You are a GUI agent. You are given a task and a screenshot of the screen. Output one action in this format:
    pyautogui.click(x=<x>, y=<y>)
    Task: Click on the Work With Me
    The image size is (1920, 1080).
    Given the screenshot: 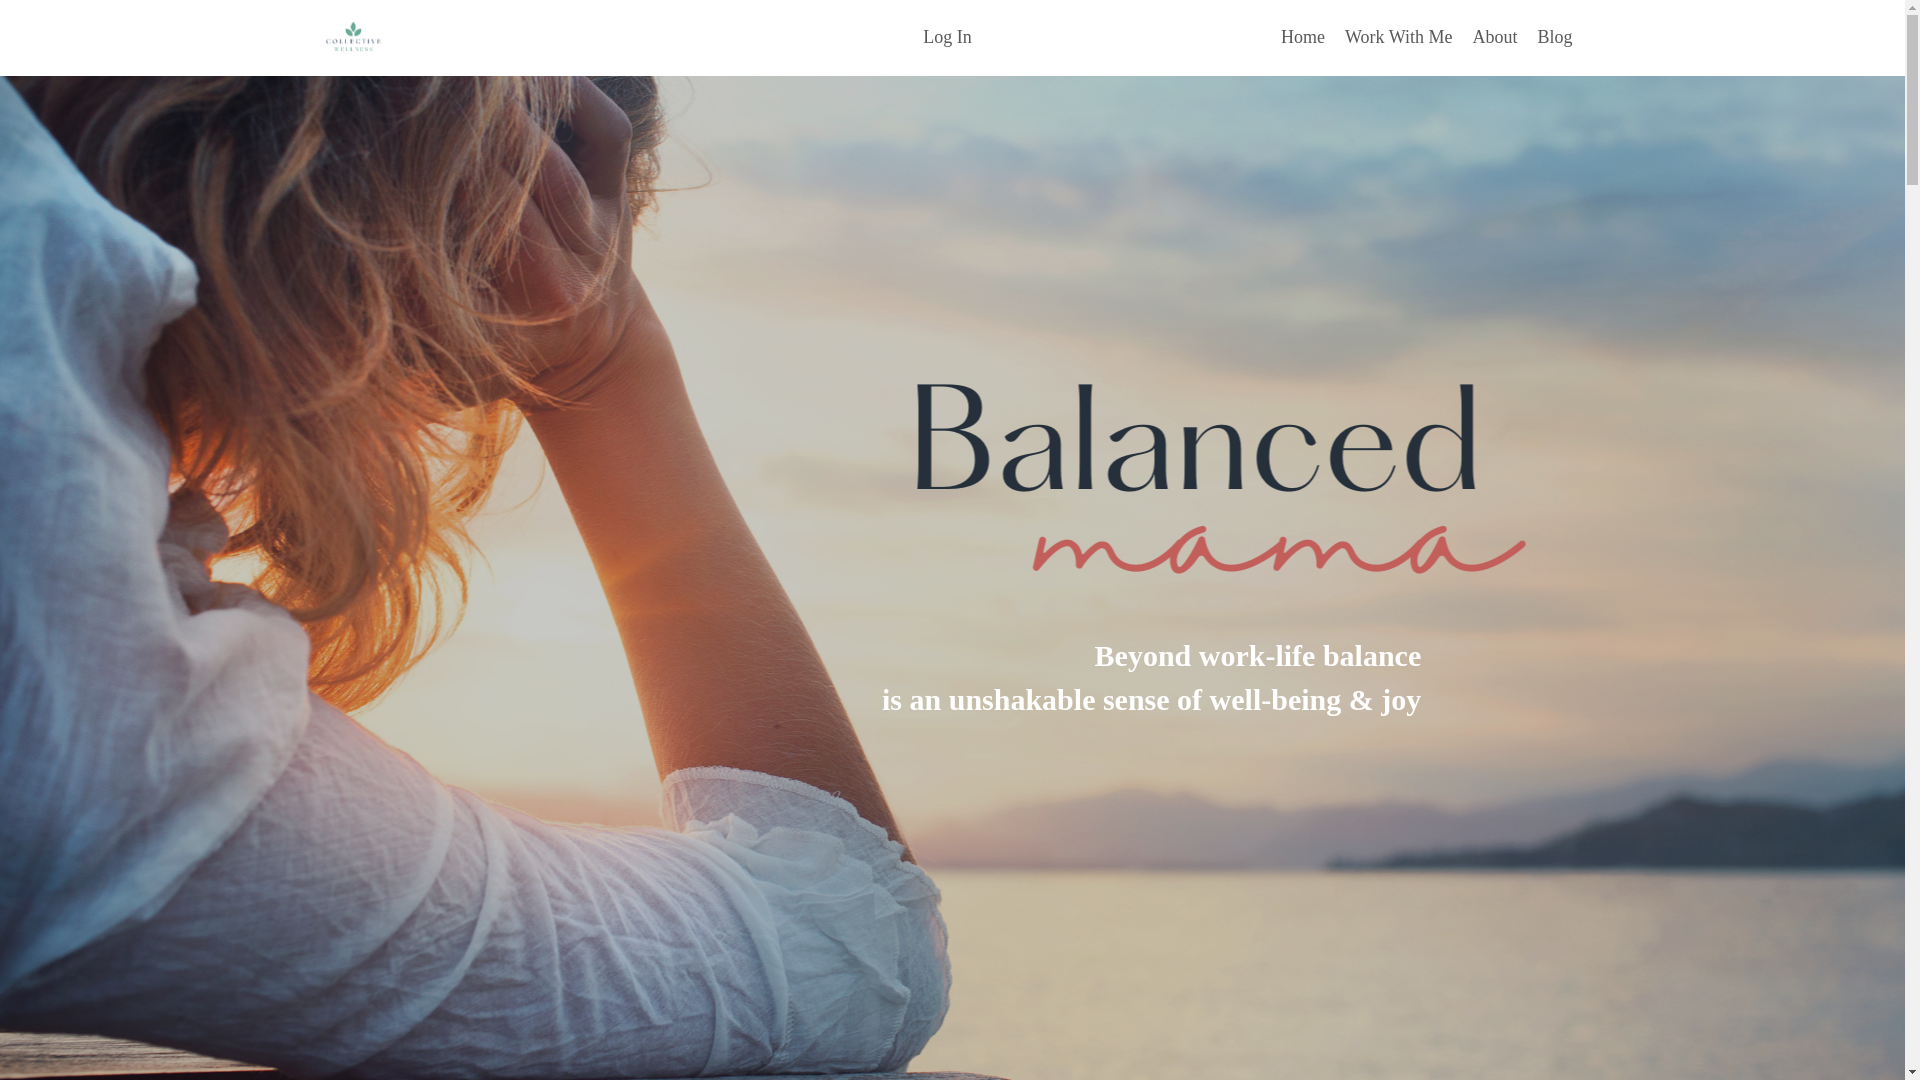 What is the action you would take?
    pyautogui.click(x=1398, y=36)
    